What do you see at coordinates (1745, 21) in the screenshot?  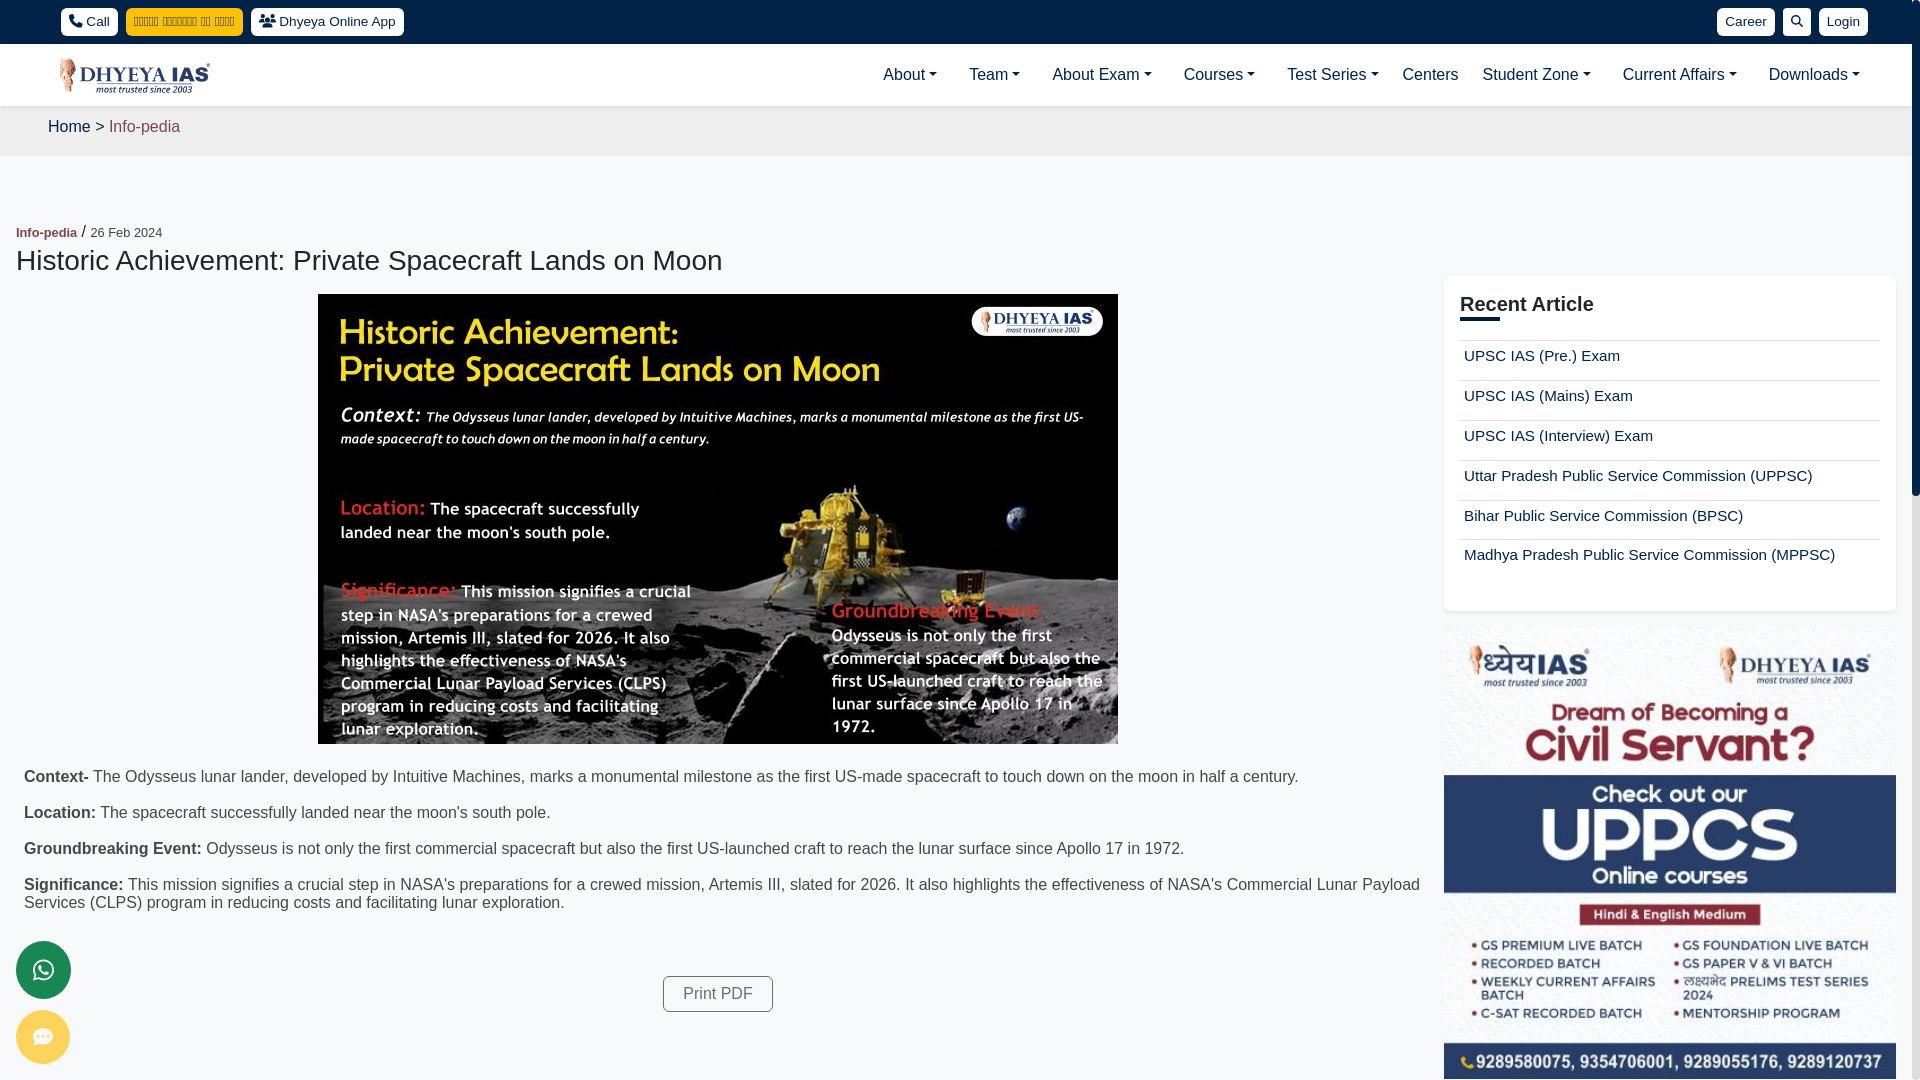 I see `Career` at bounding box center [1745, 21].